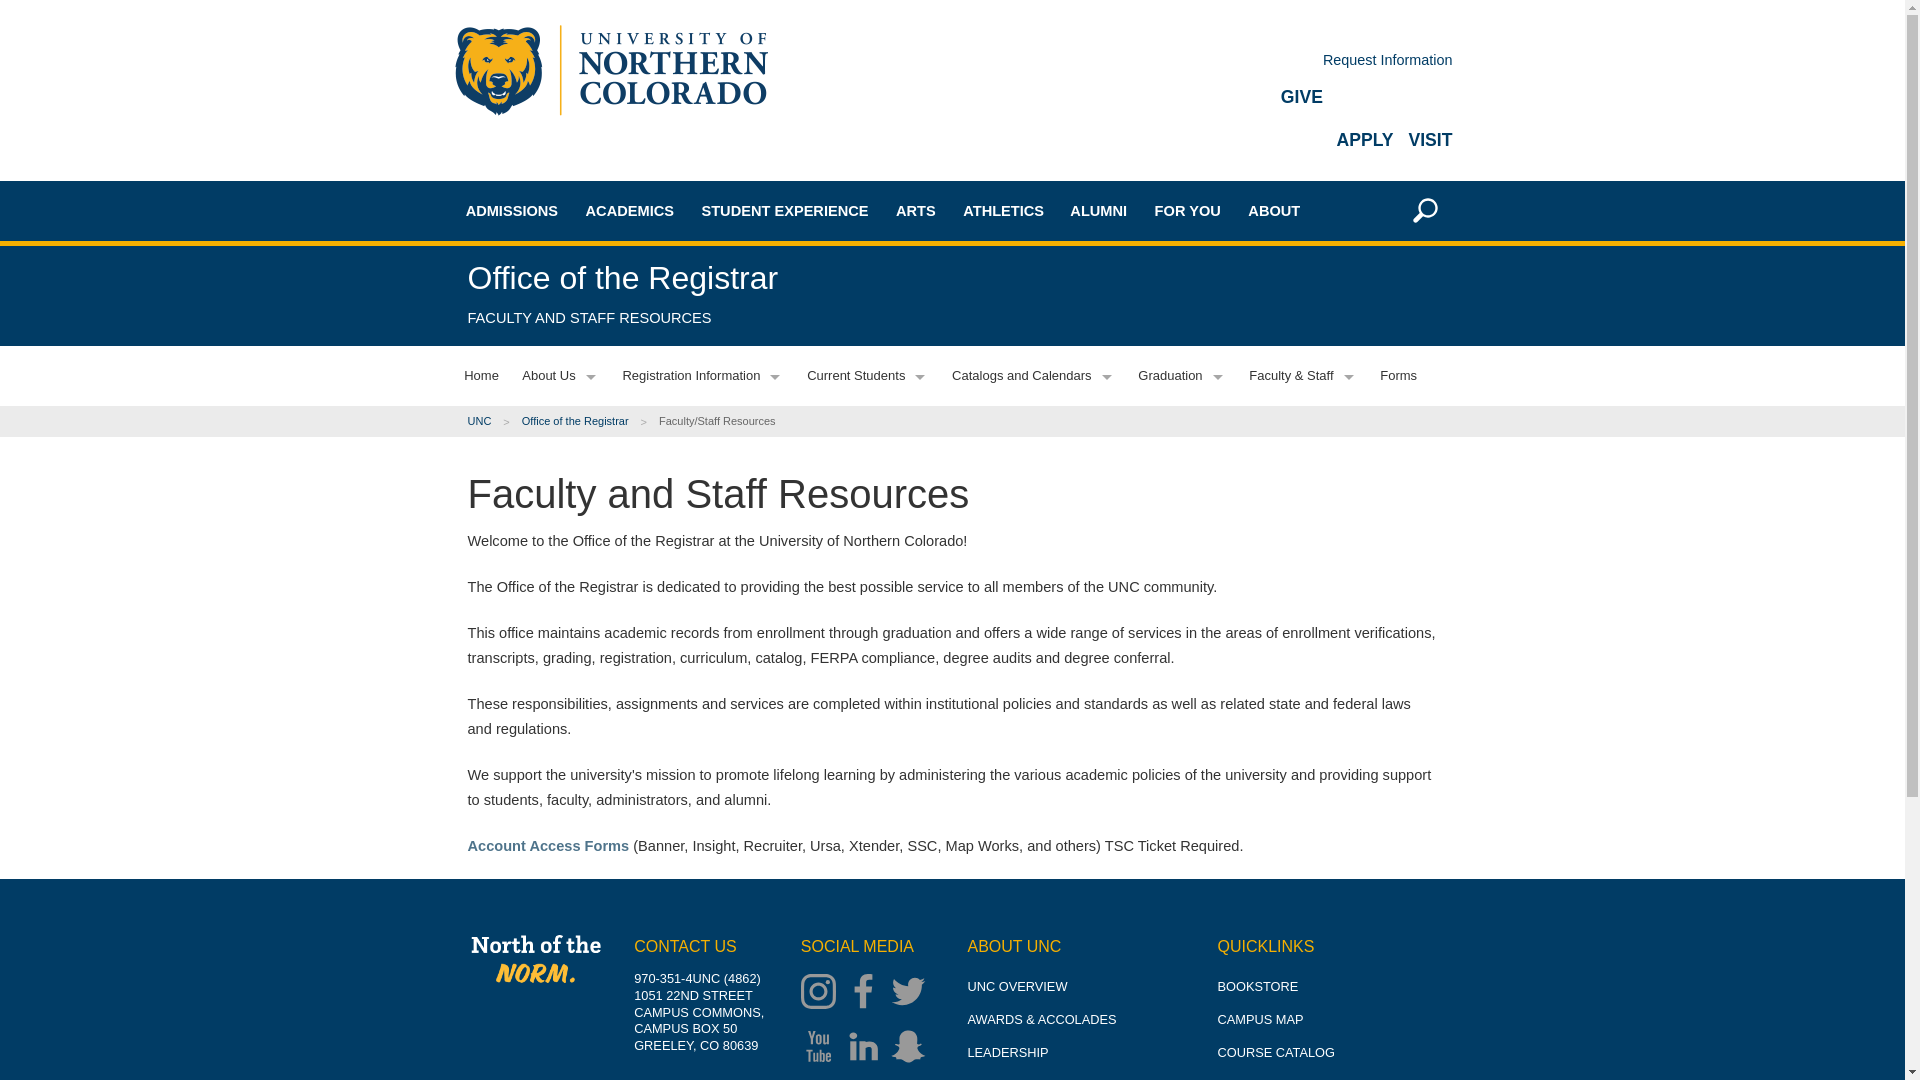 This screenshot has height=1080, width=1920. Describe the element at coordinates (512, 210) in the screenshot. I see `ADMISSIONS` at that location.